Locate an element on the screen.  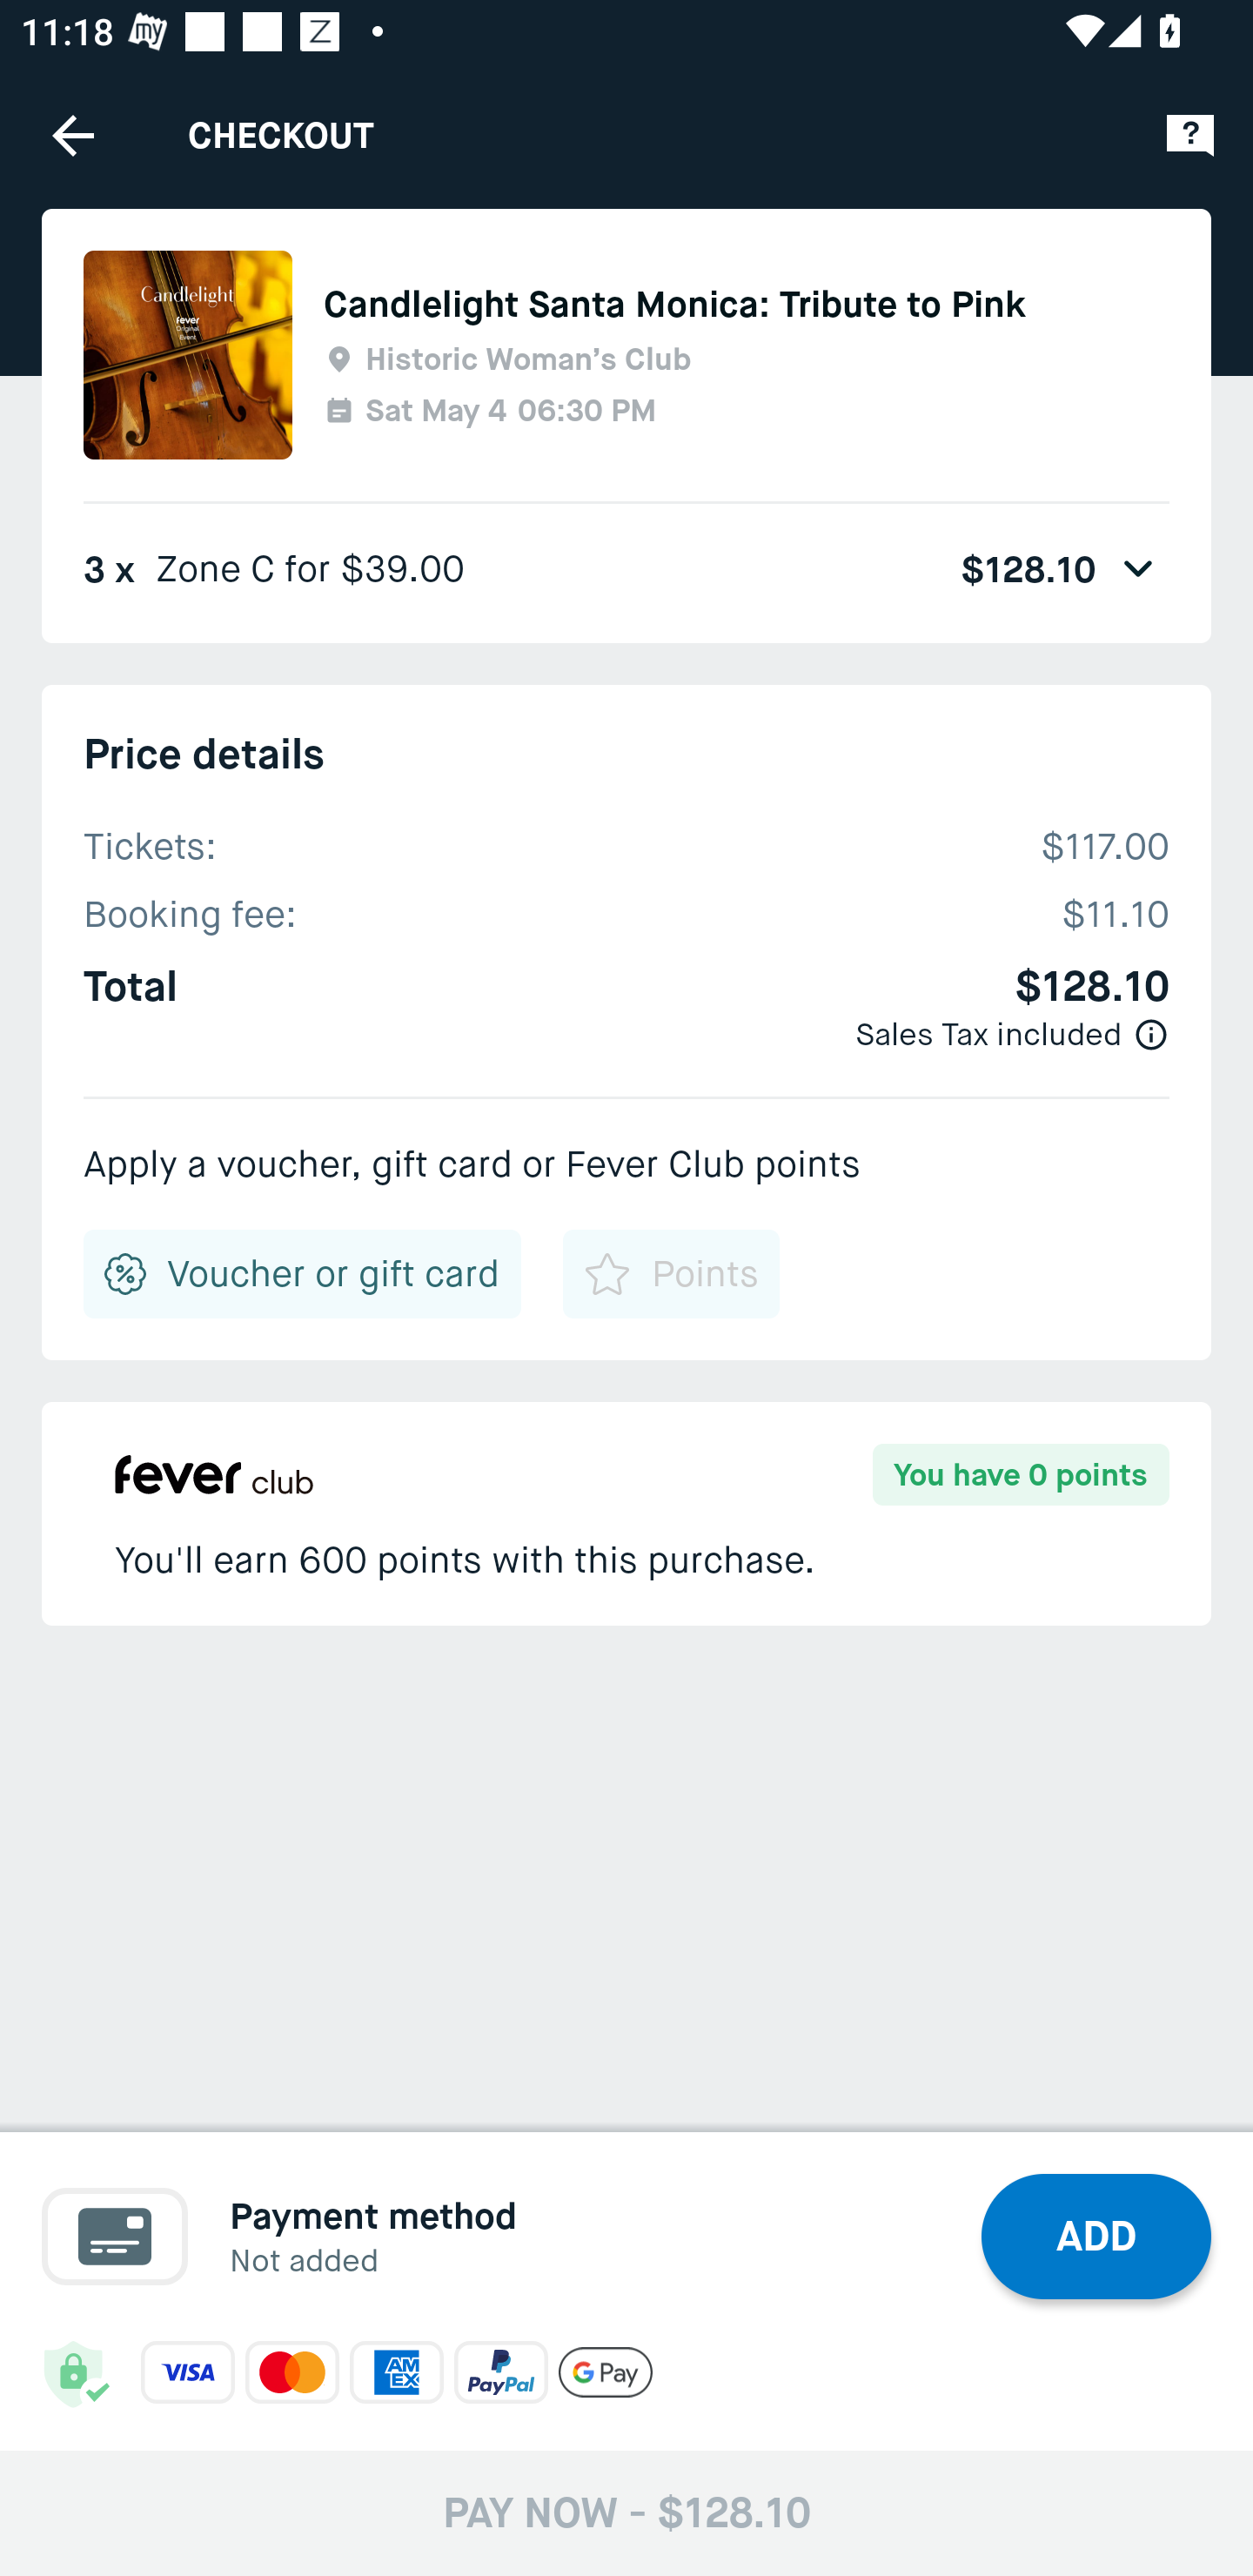
PAY NOW - $128.10 is located at coordinates (626, 2512).